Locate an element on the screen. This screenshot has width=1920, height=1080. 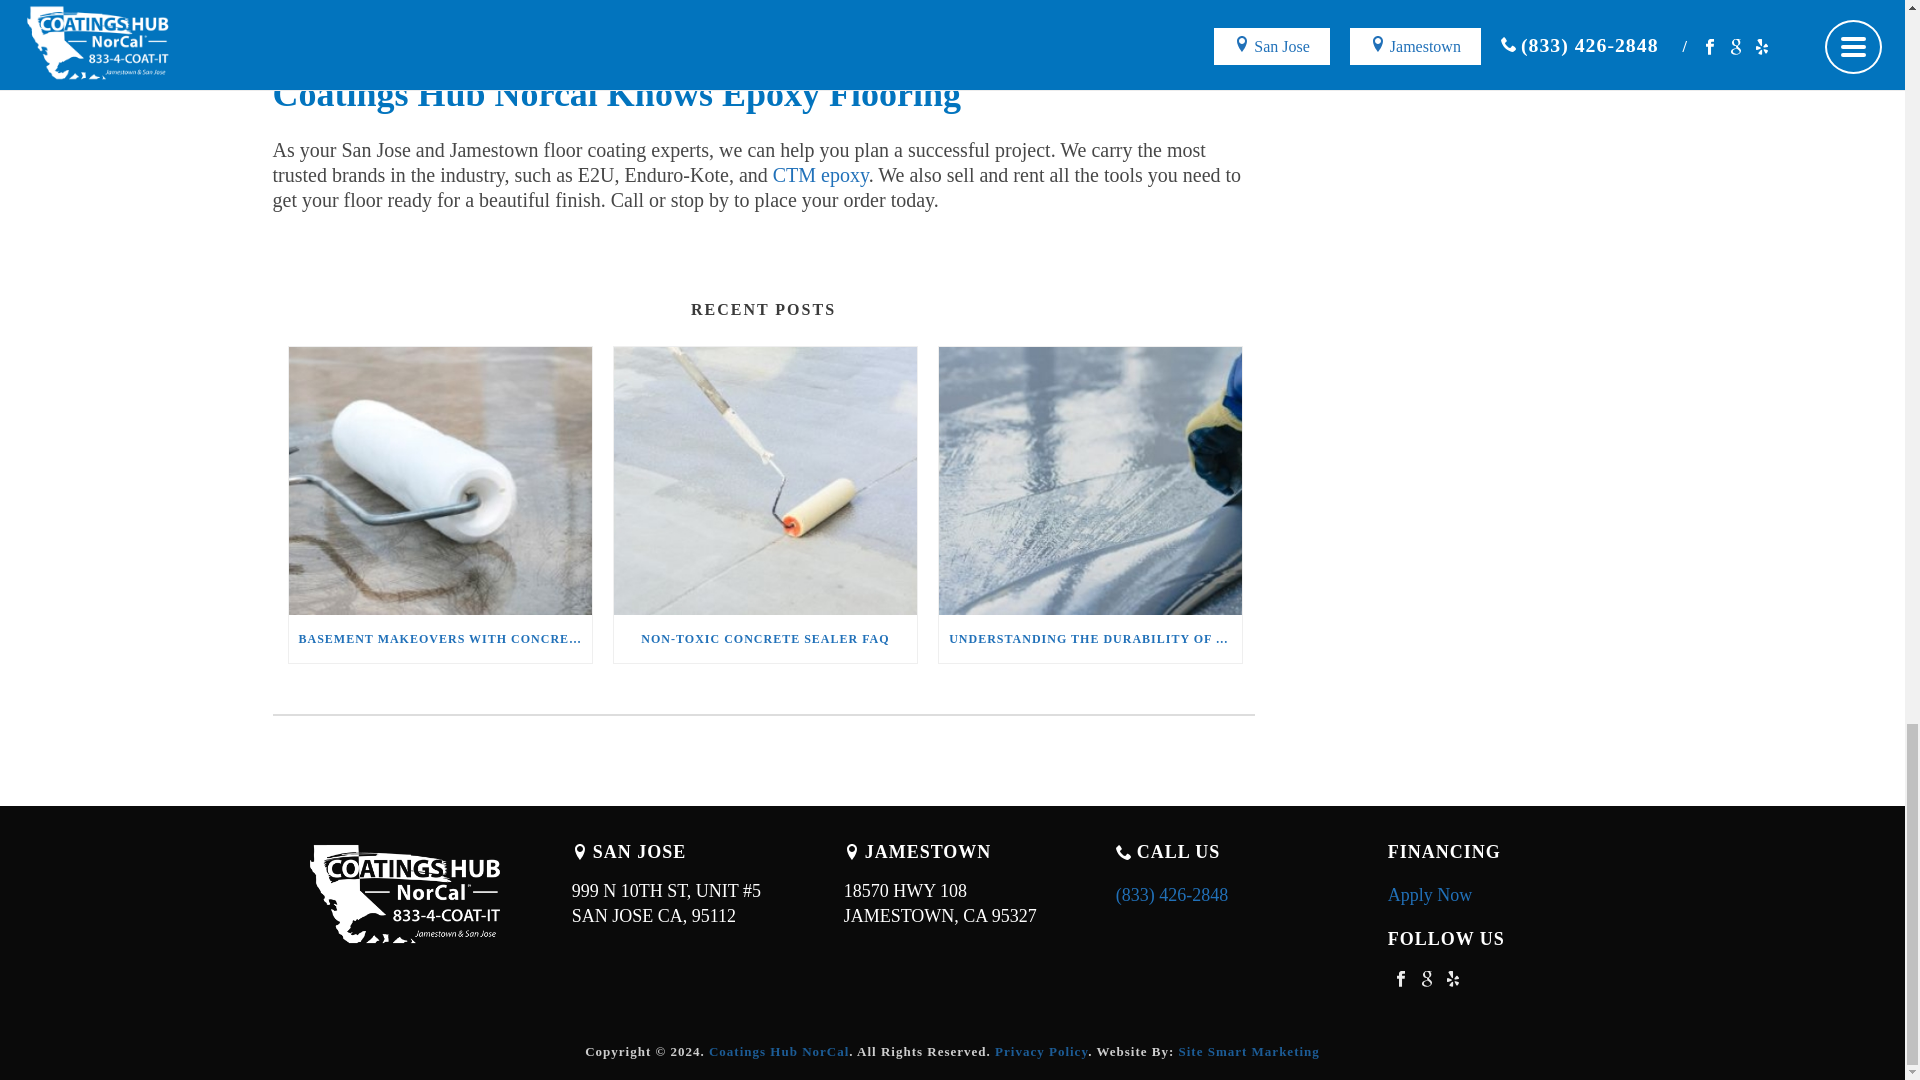
NON-TOXIC CONCRETE SEALER FAQ is located at coordinates (1090, 480).